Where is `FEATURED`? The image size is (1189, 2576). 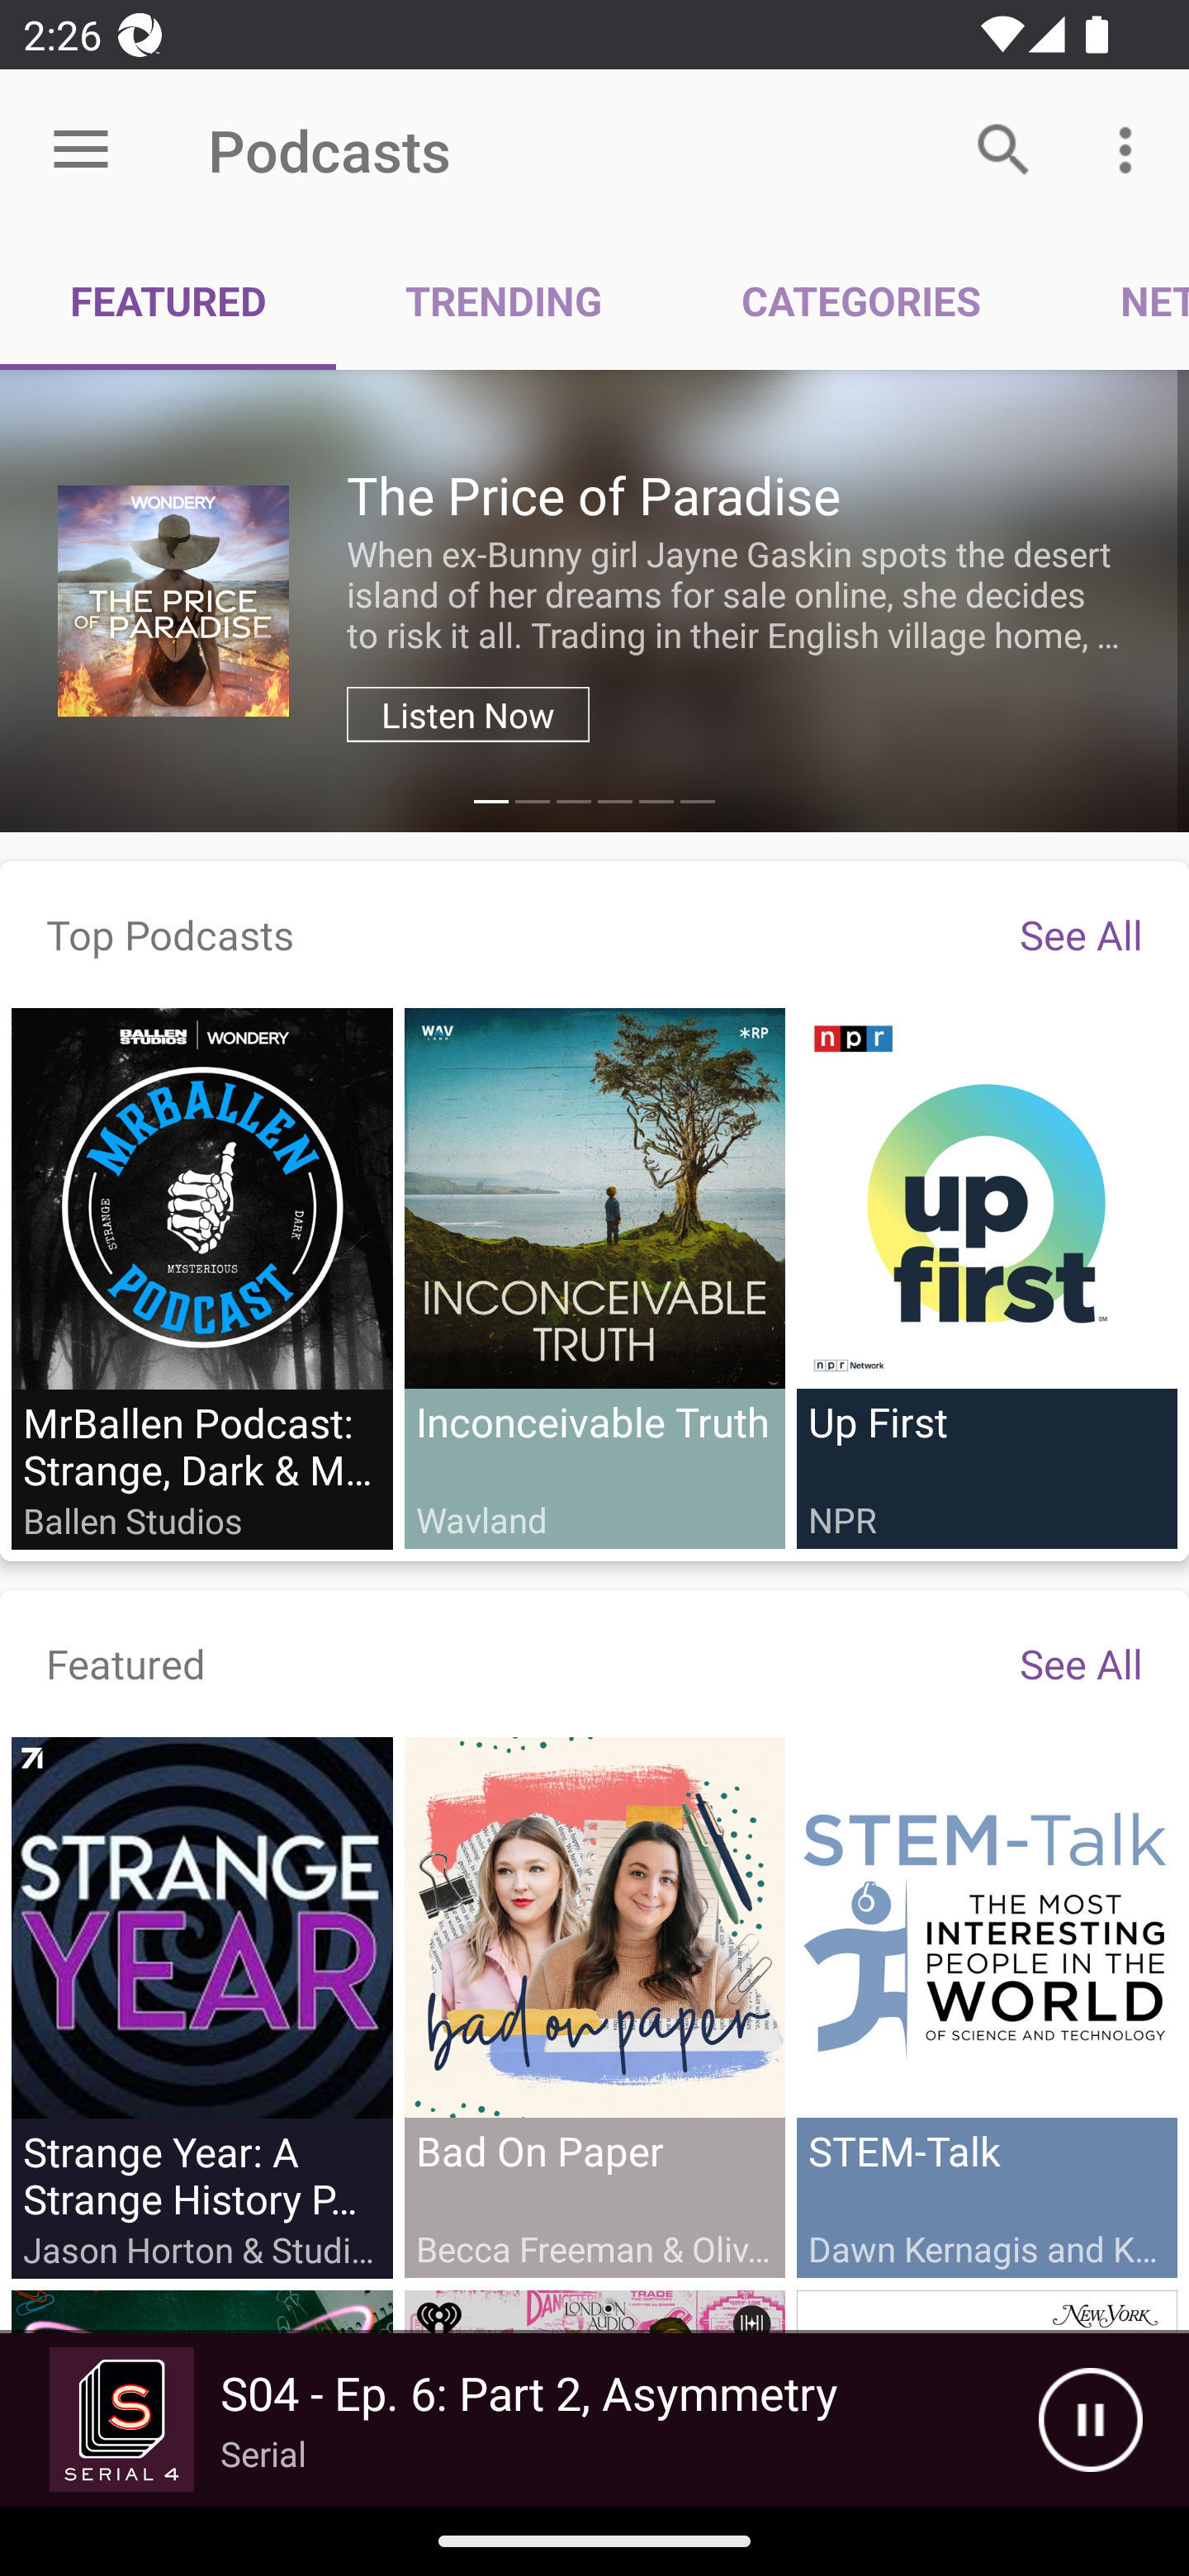
FEATURED is located at coordinates (168, 301).